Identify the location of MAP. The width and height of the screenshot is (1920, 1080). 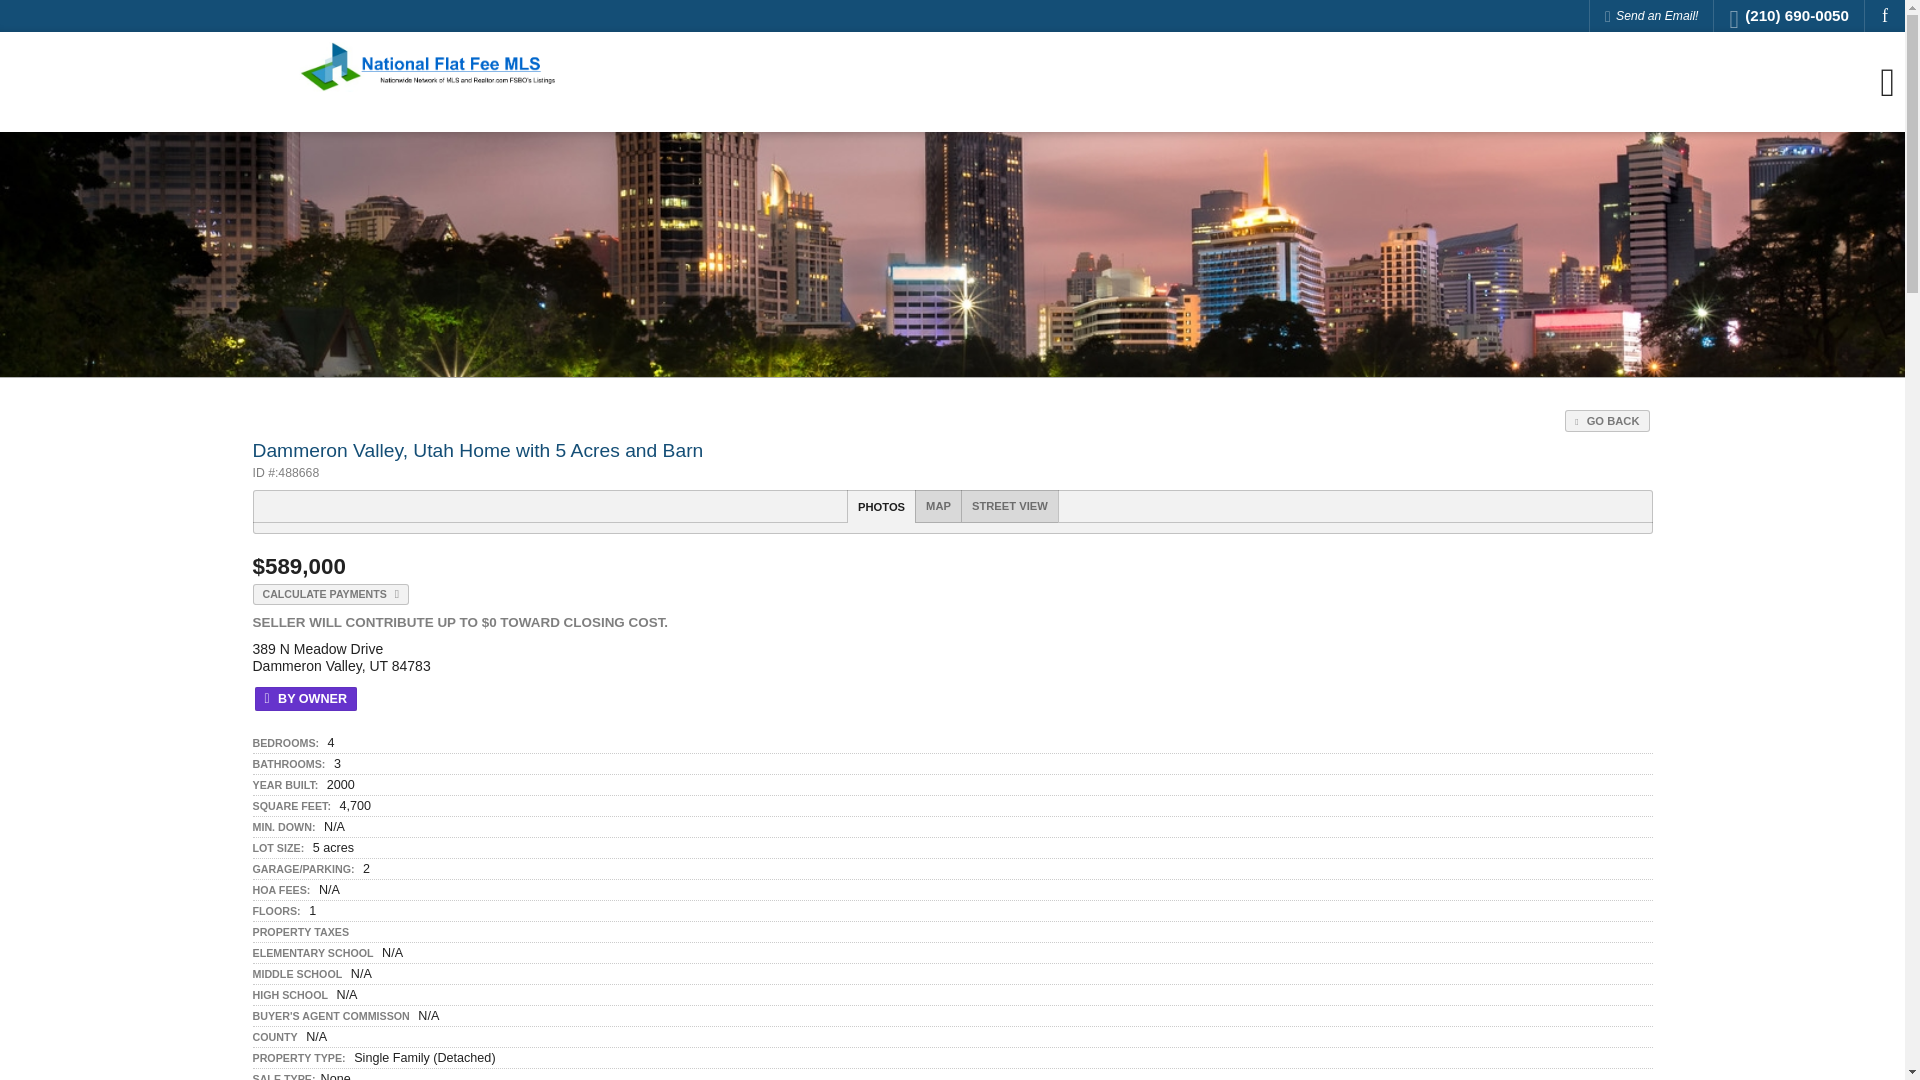
(938, 506).